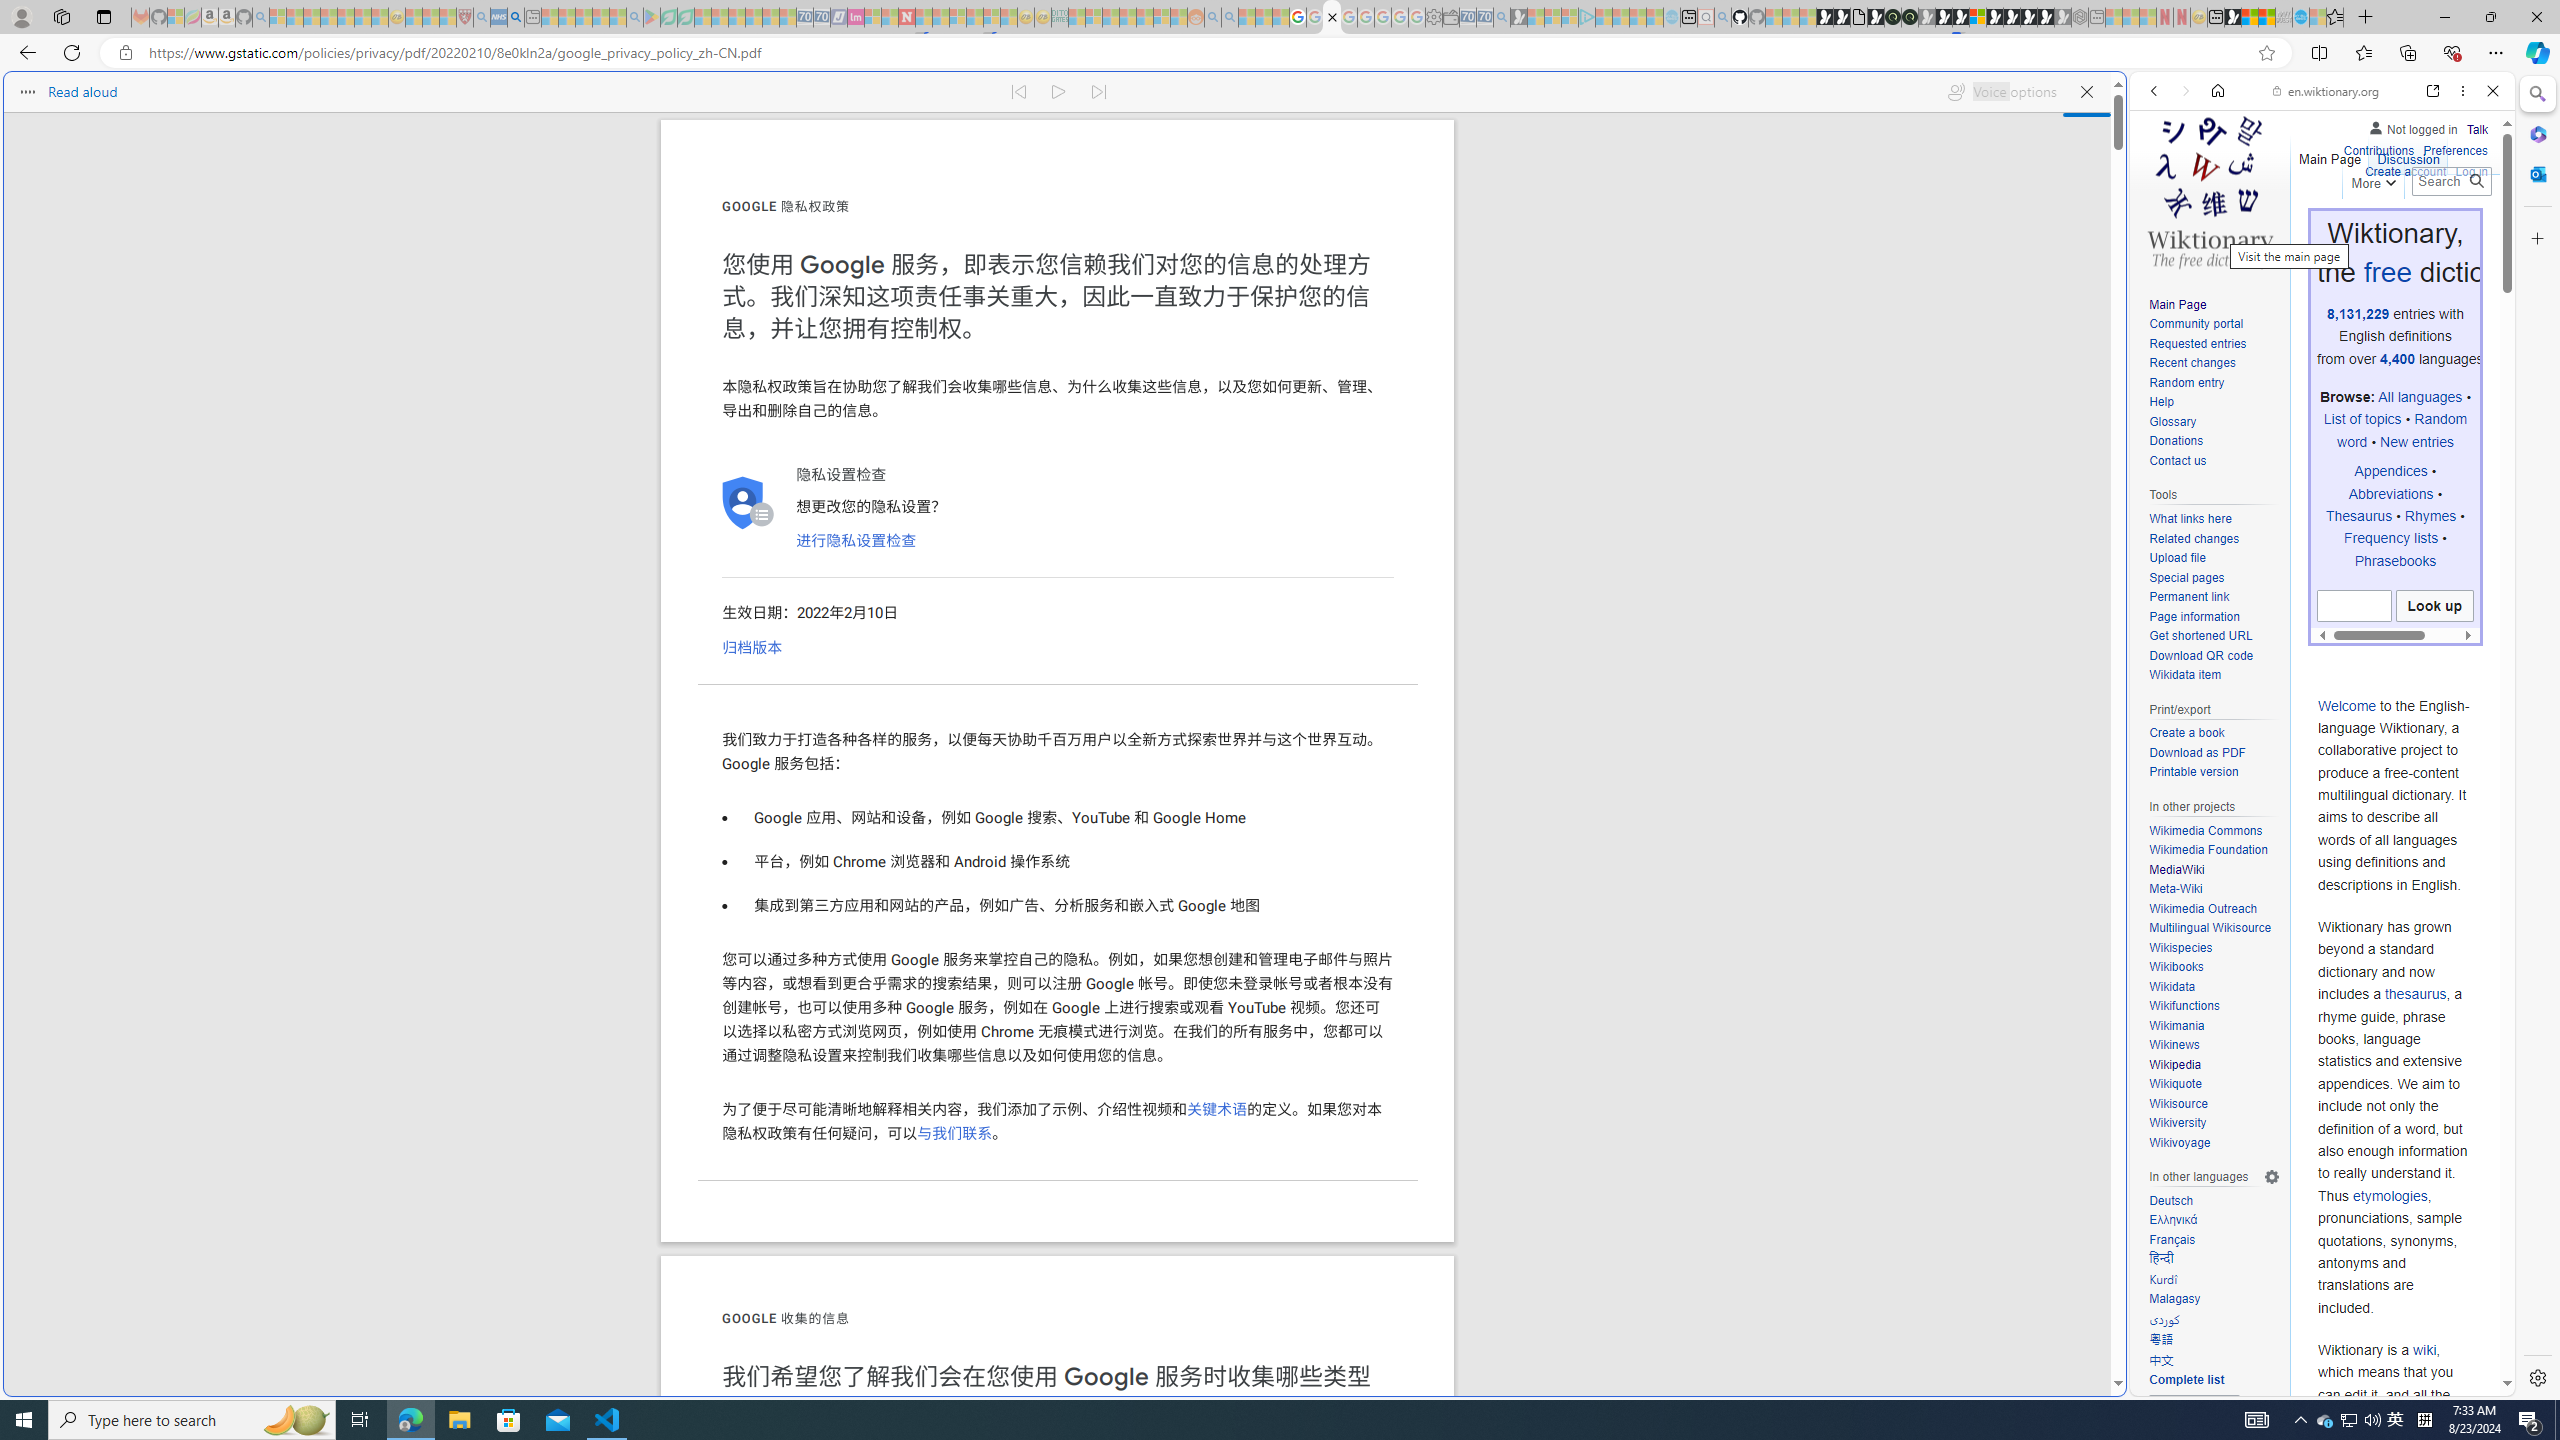 The width and height of the screenshot is (2560, 1440). What do you see at coordinates (2378, 148) in the screenshot?
I see `Contributions` at bounding box center [2378, 148].